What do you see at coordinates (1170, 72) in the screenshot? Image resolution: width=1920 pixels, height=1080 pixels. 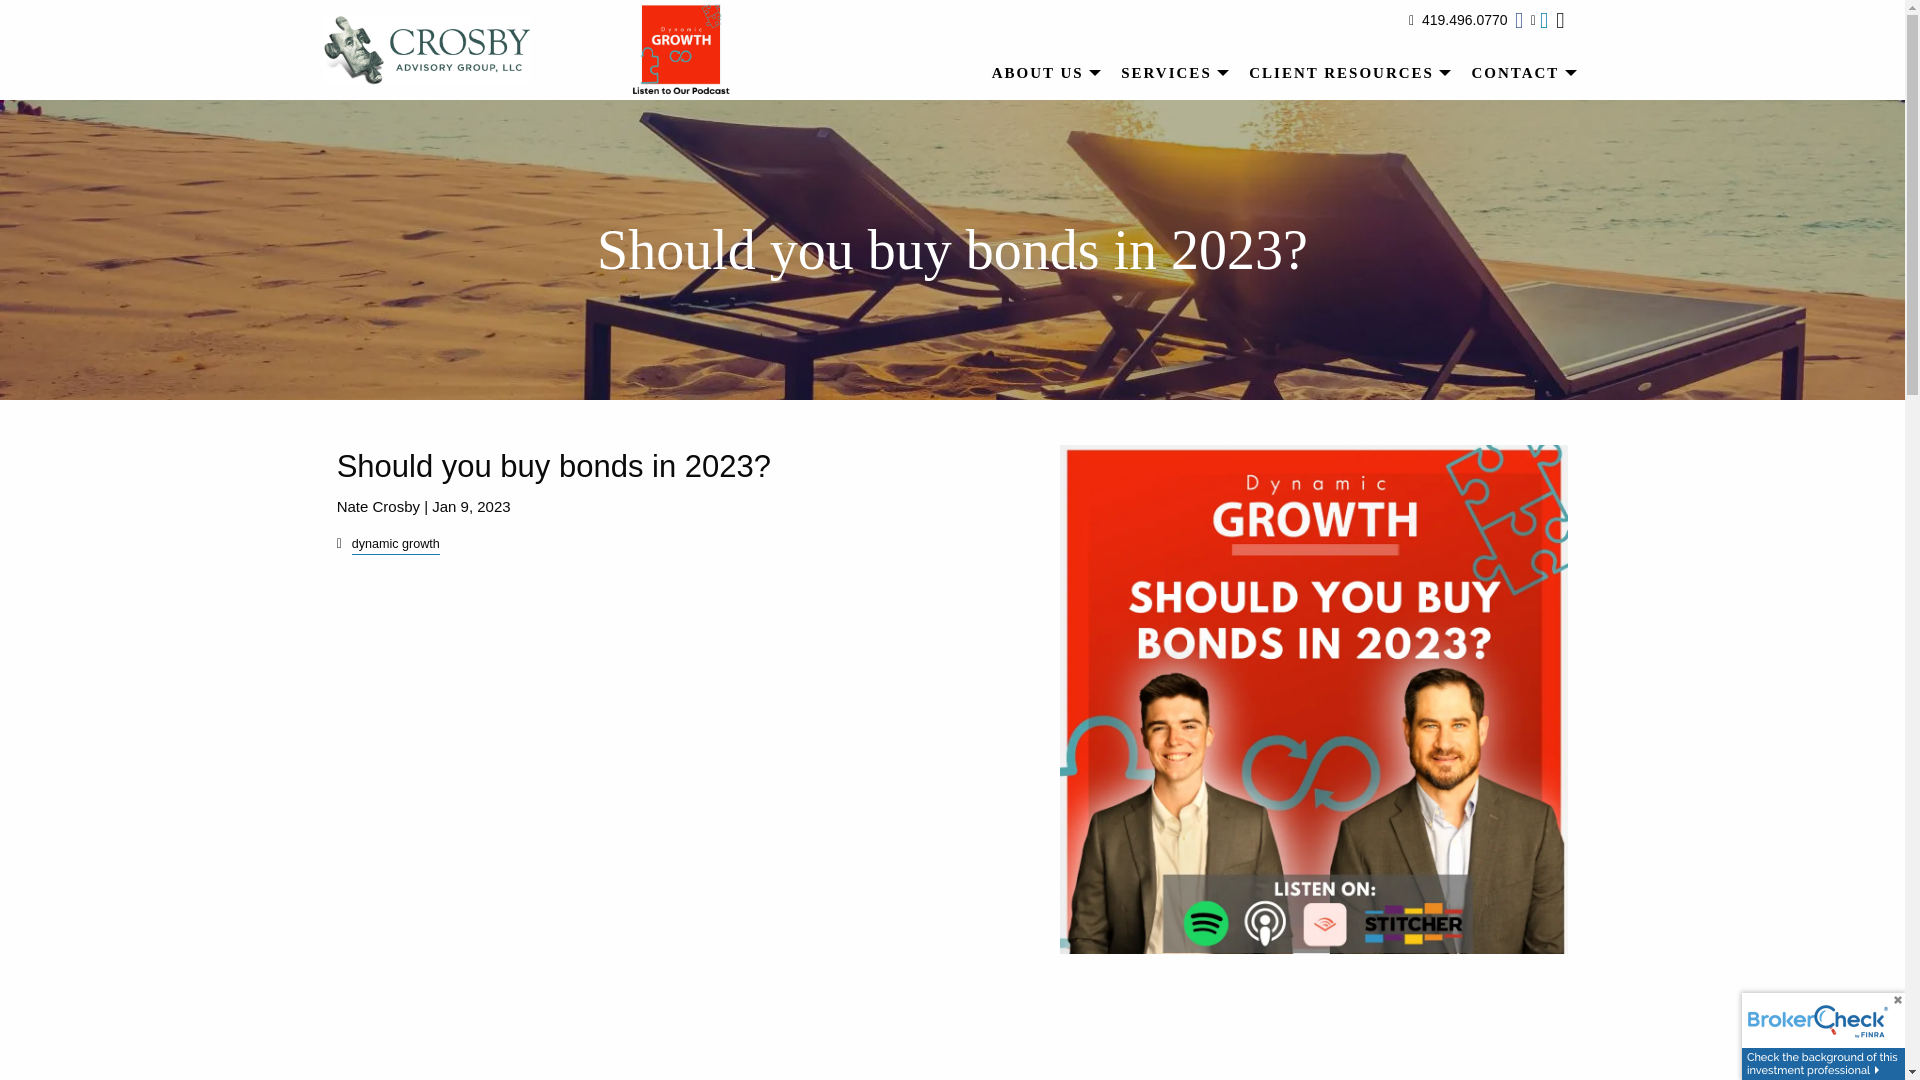 I see `SERVICES` at bounding box center [1170, 72].